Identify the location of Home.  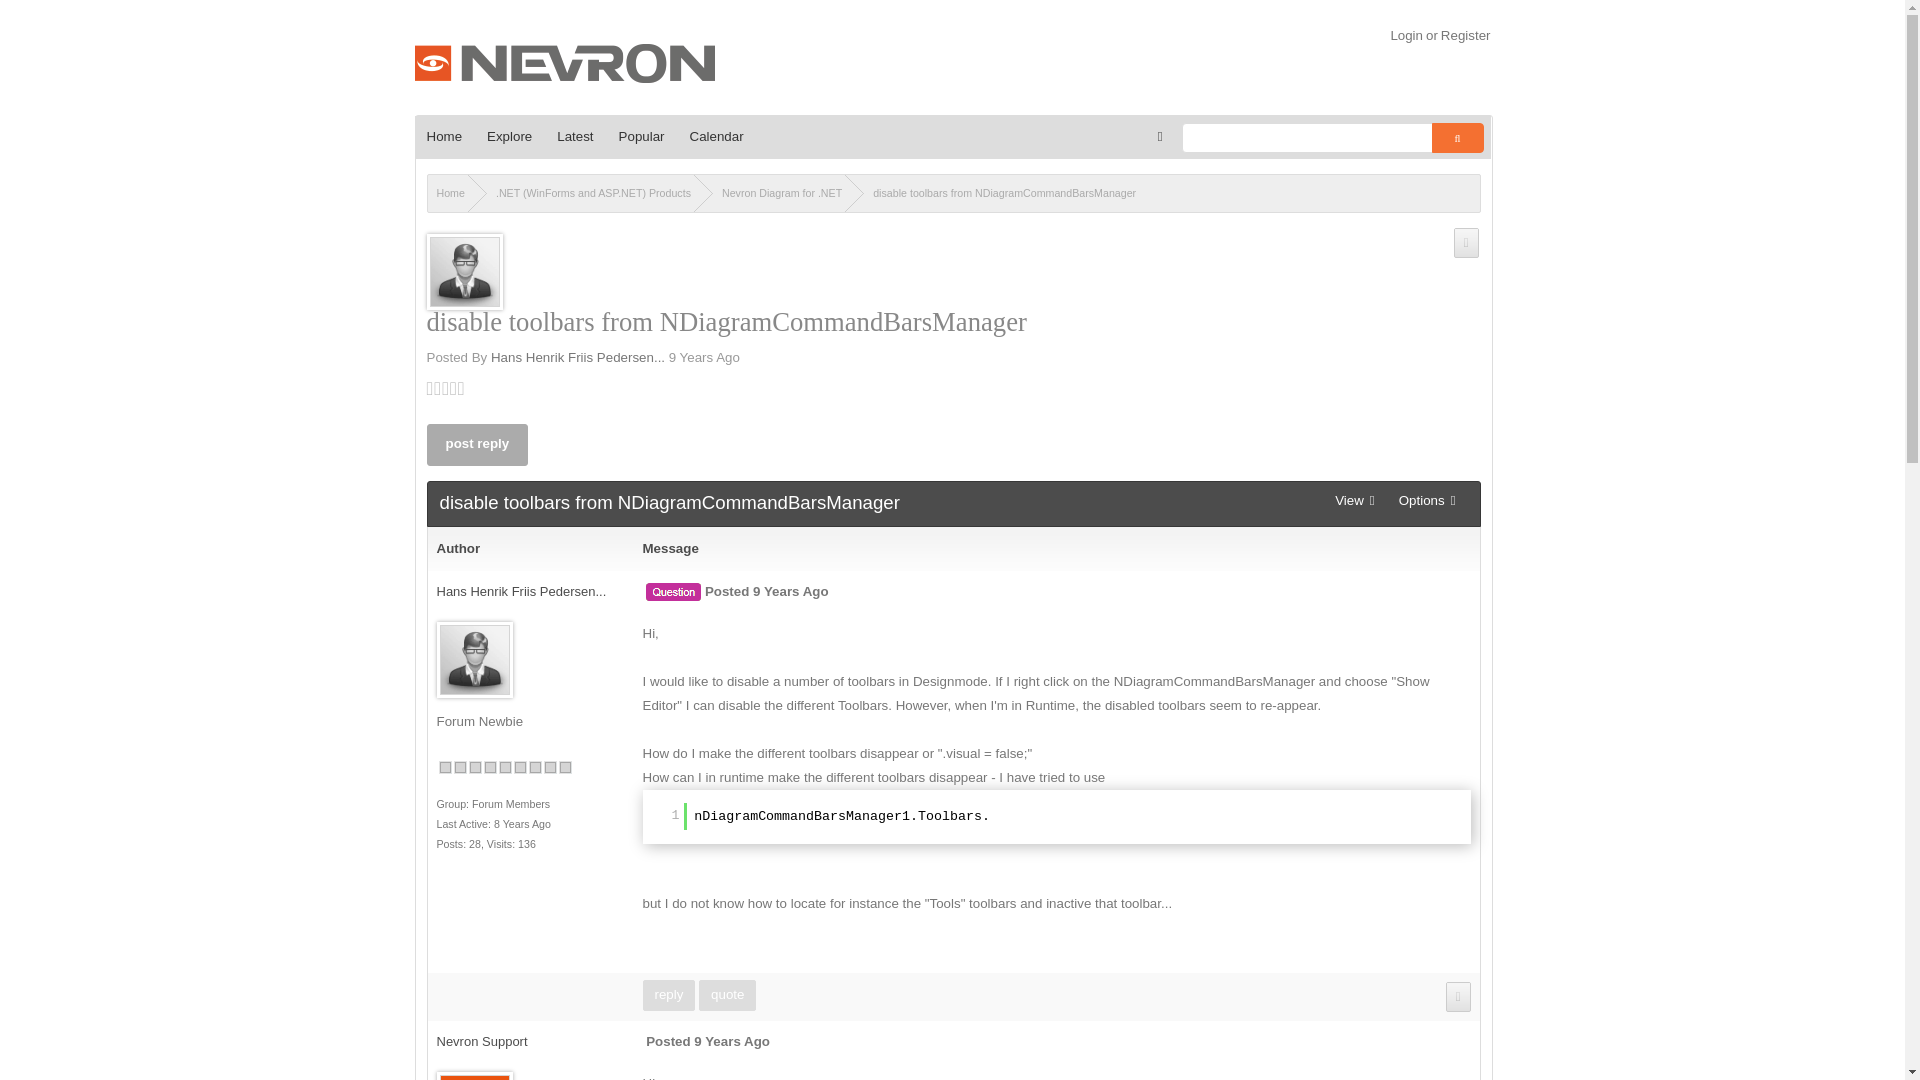
(444, 136).